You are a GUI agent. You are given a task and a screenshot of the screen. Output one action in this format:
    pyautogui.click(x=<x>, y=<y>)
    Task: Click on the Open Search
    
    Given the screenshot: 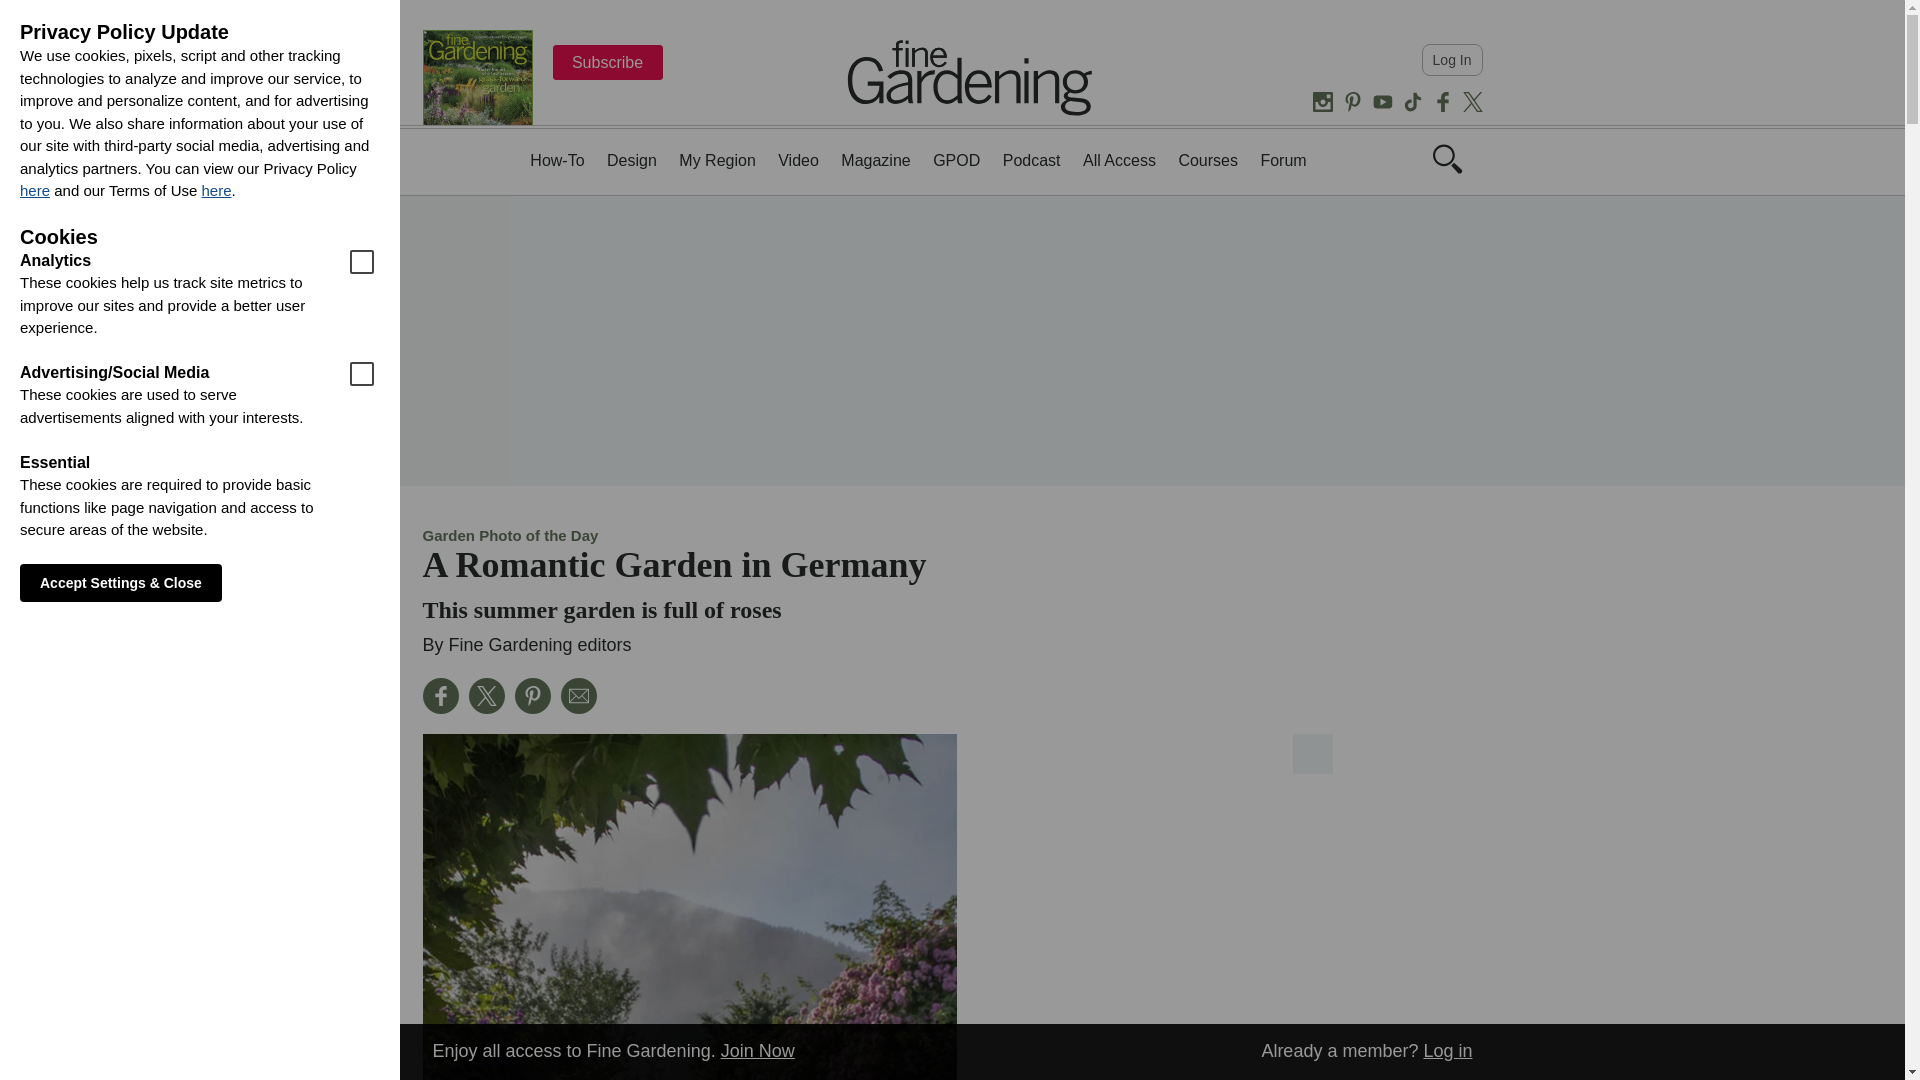 What is the action you would take?
    pyautogui.click(x=1446, y=168)
    